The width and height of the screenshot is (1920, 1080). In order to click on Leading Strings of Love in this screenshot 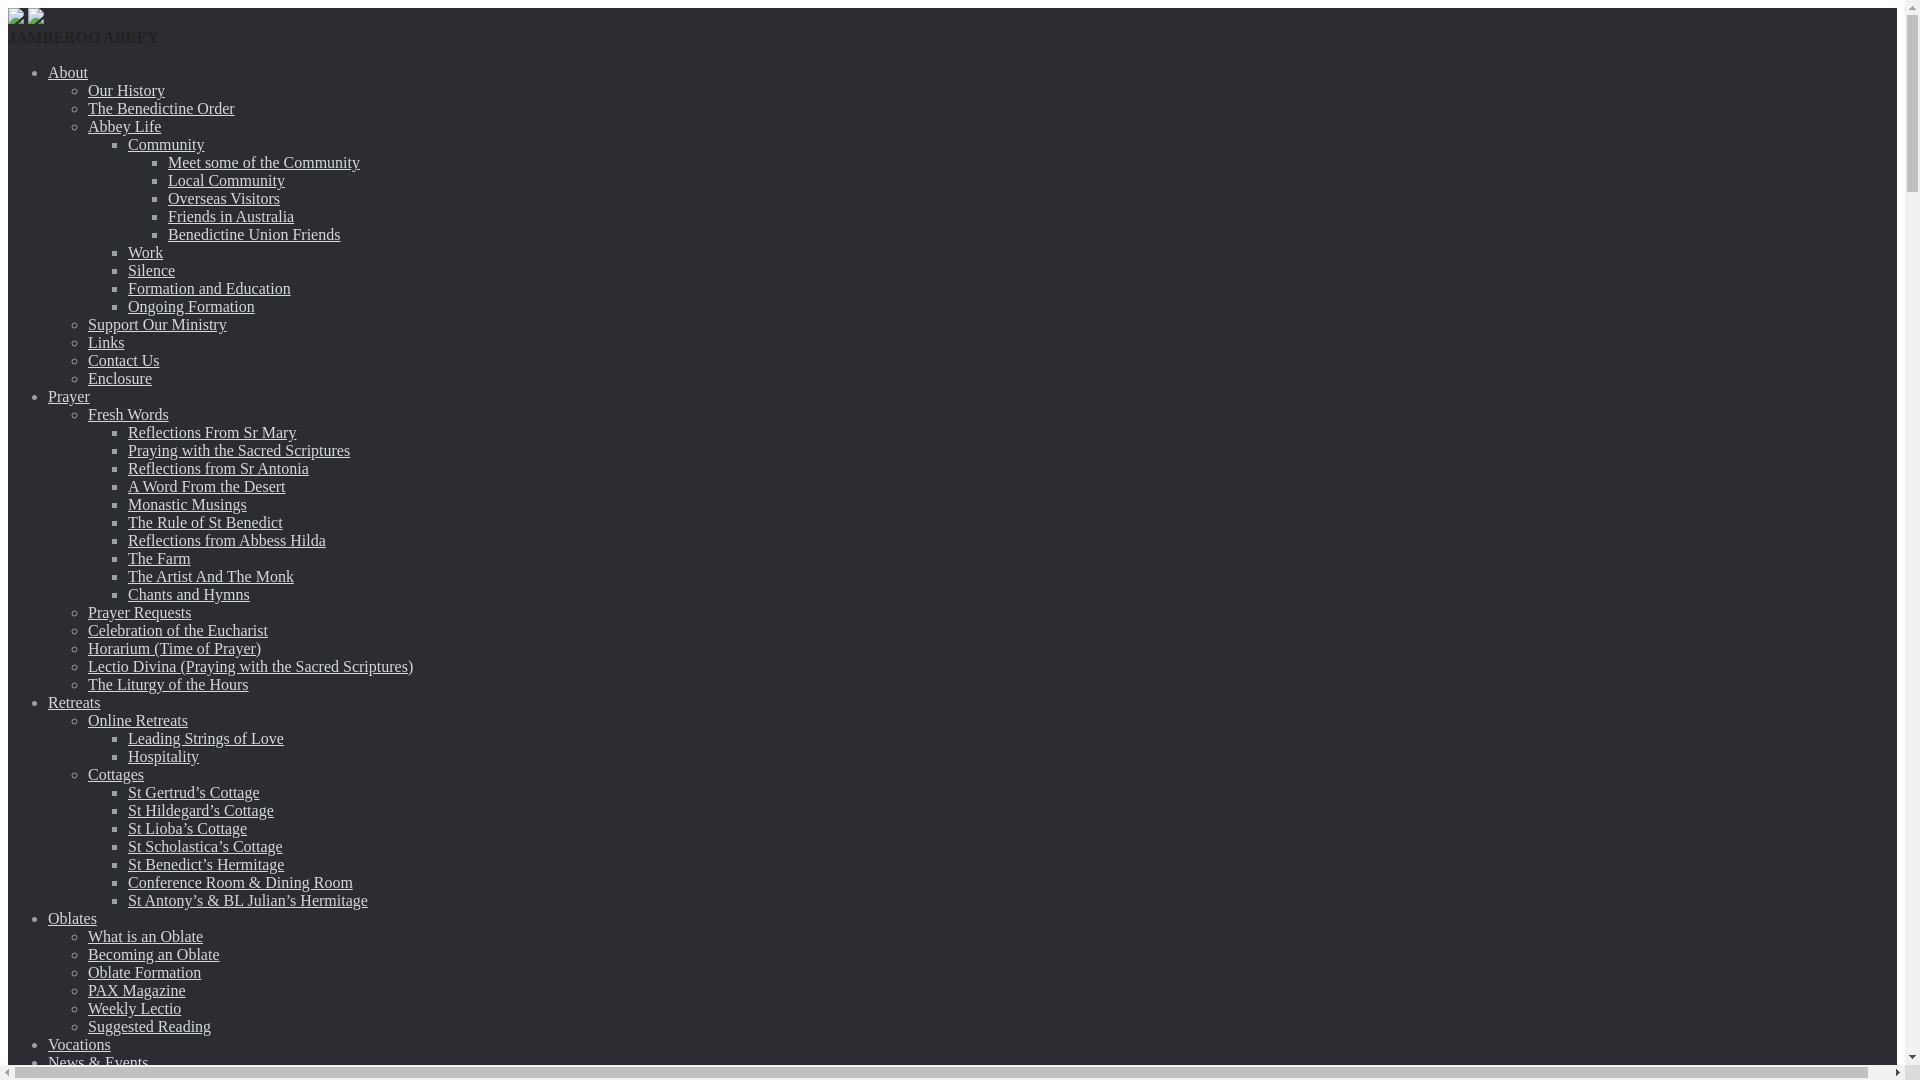, I will do `click(206, 738)`.